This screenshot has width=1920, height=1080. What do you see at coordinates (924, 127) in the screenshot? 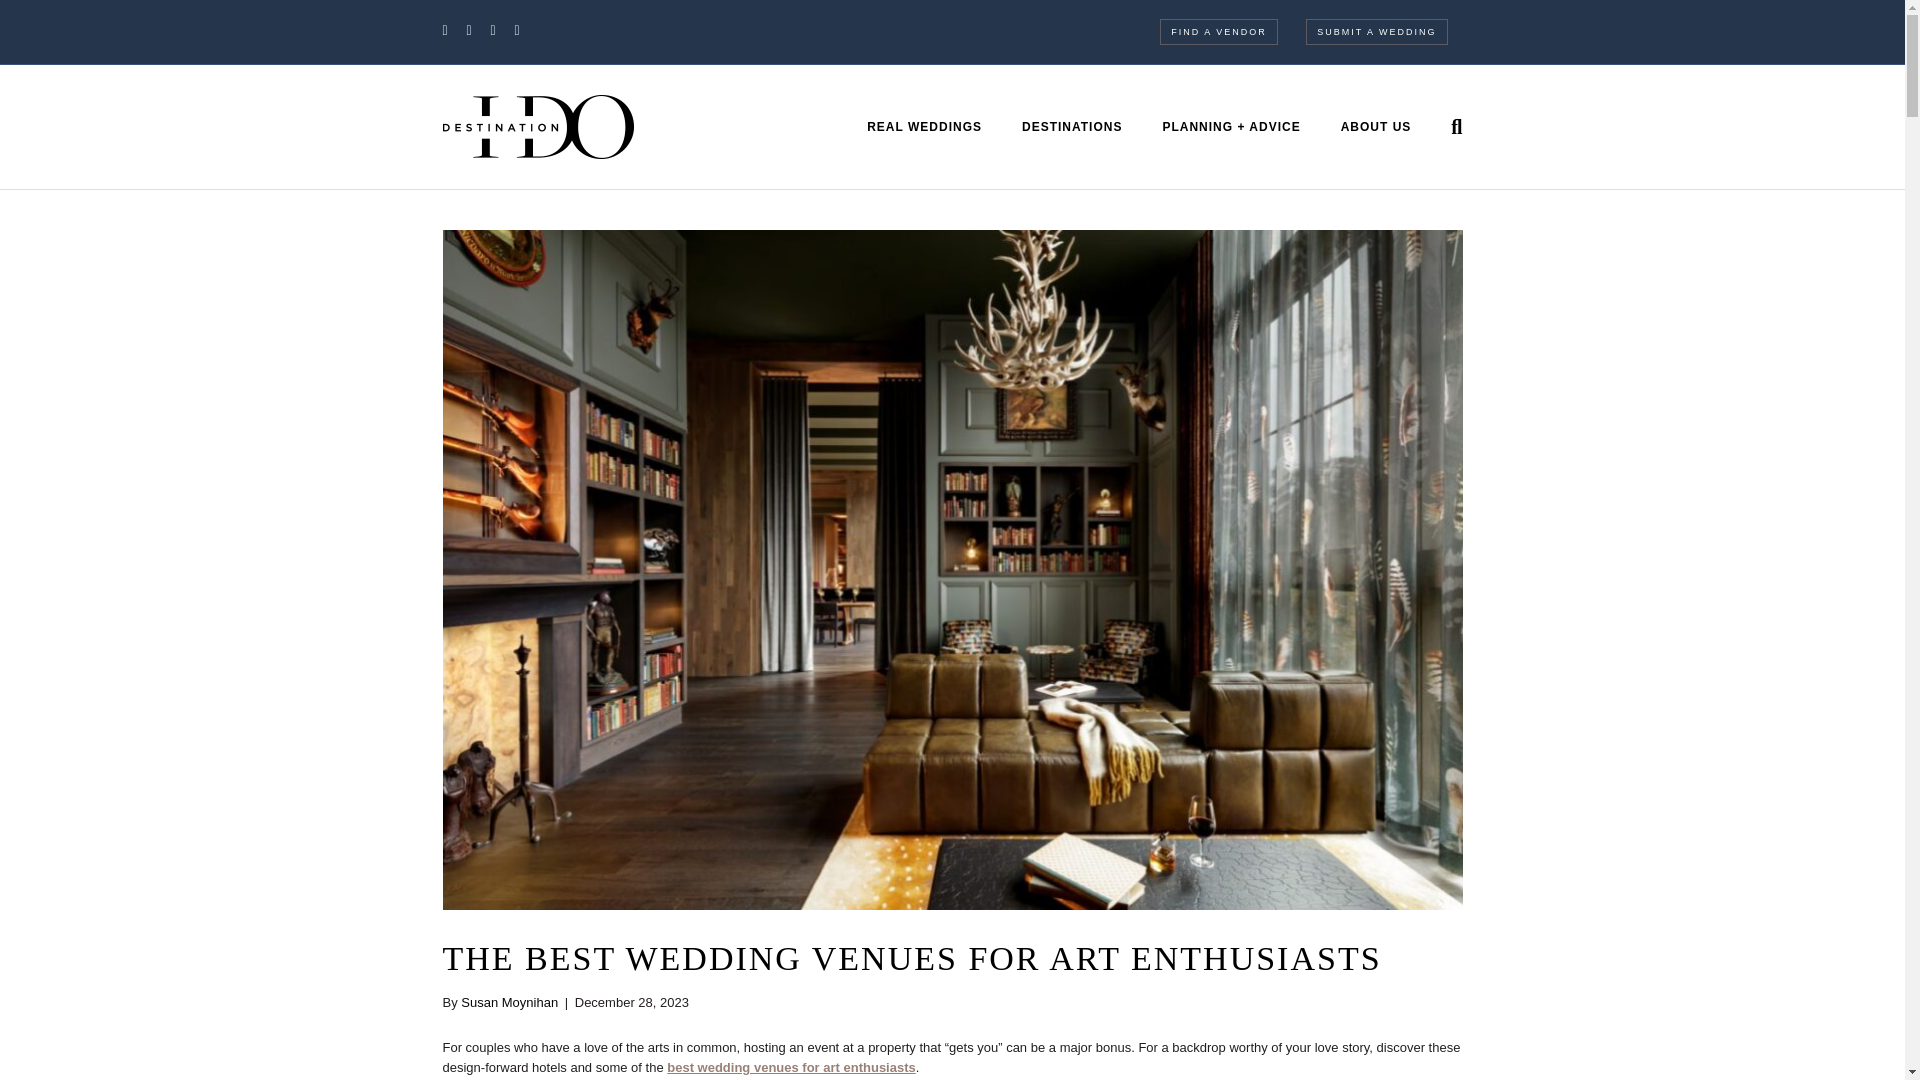
I see `REAL WEDDINGS` at bounding box center [924, 127].